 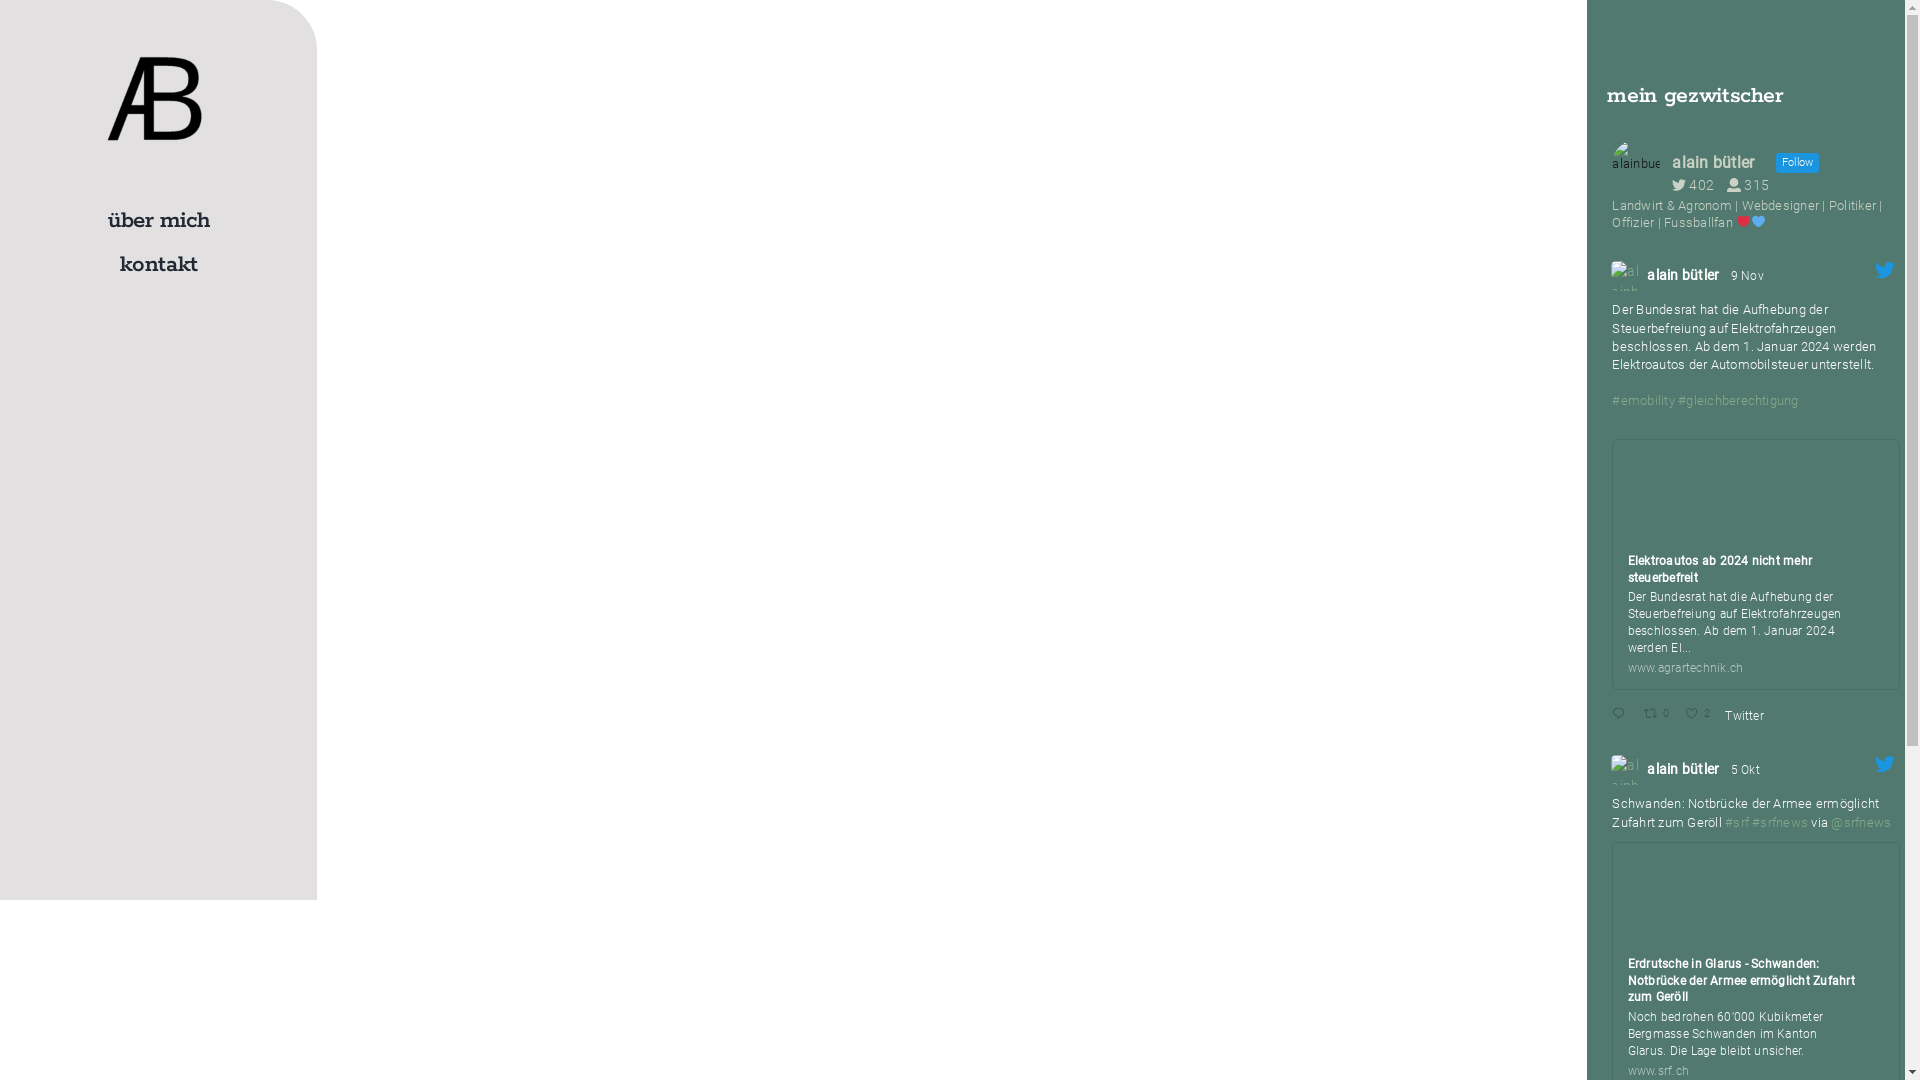 What do you see at coordinates (1747, 770) in the screenshot?
I see `5 Okt 1709915543178764314` at bounding box center [1747, 770].